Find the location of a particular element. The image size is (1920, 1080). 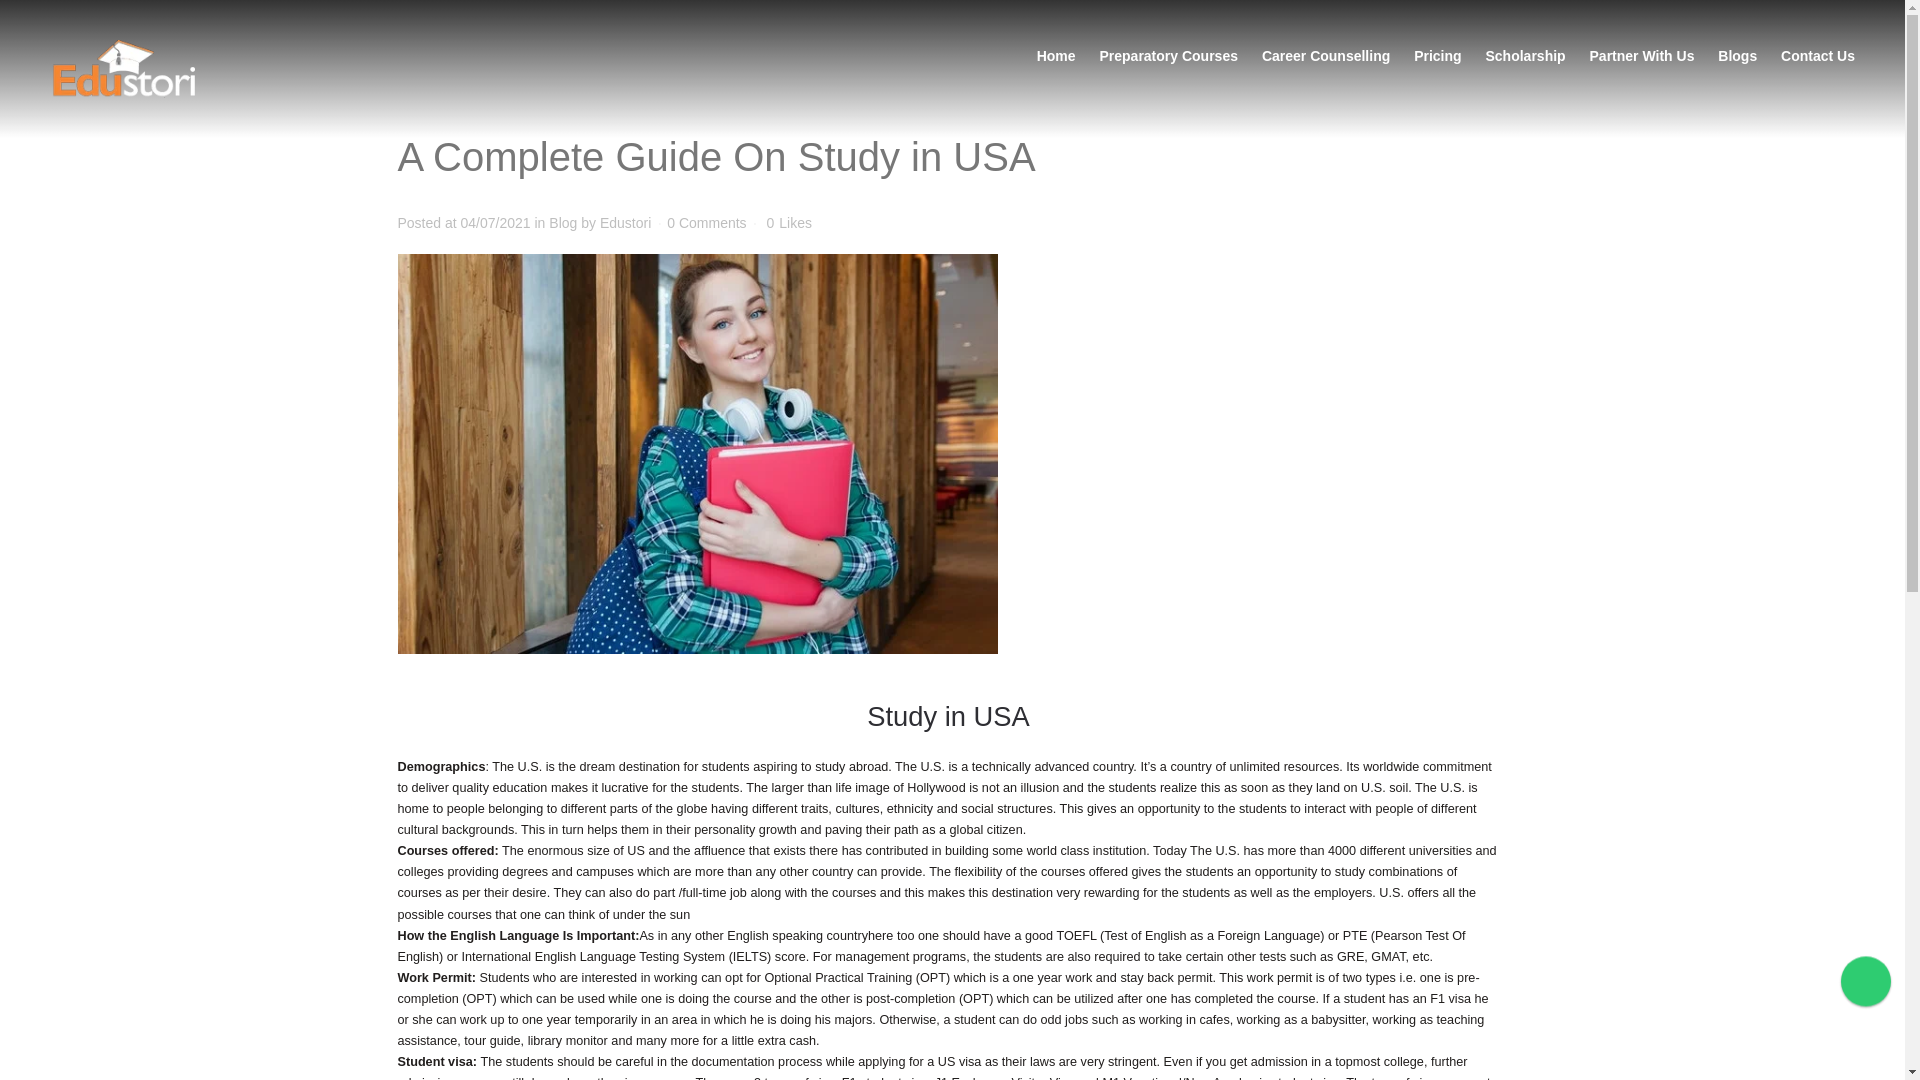

Preparatory Courses is located at coordinates (1168, 56).